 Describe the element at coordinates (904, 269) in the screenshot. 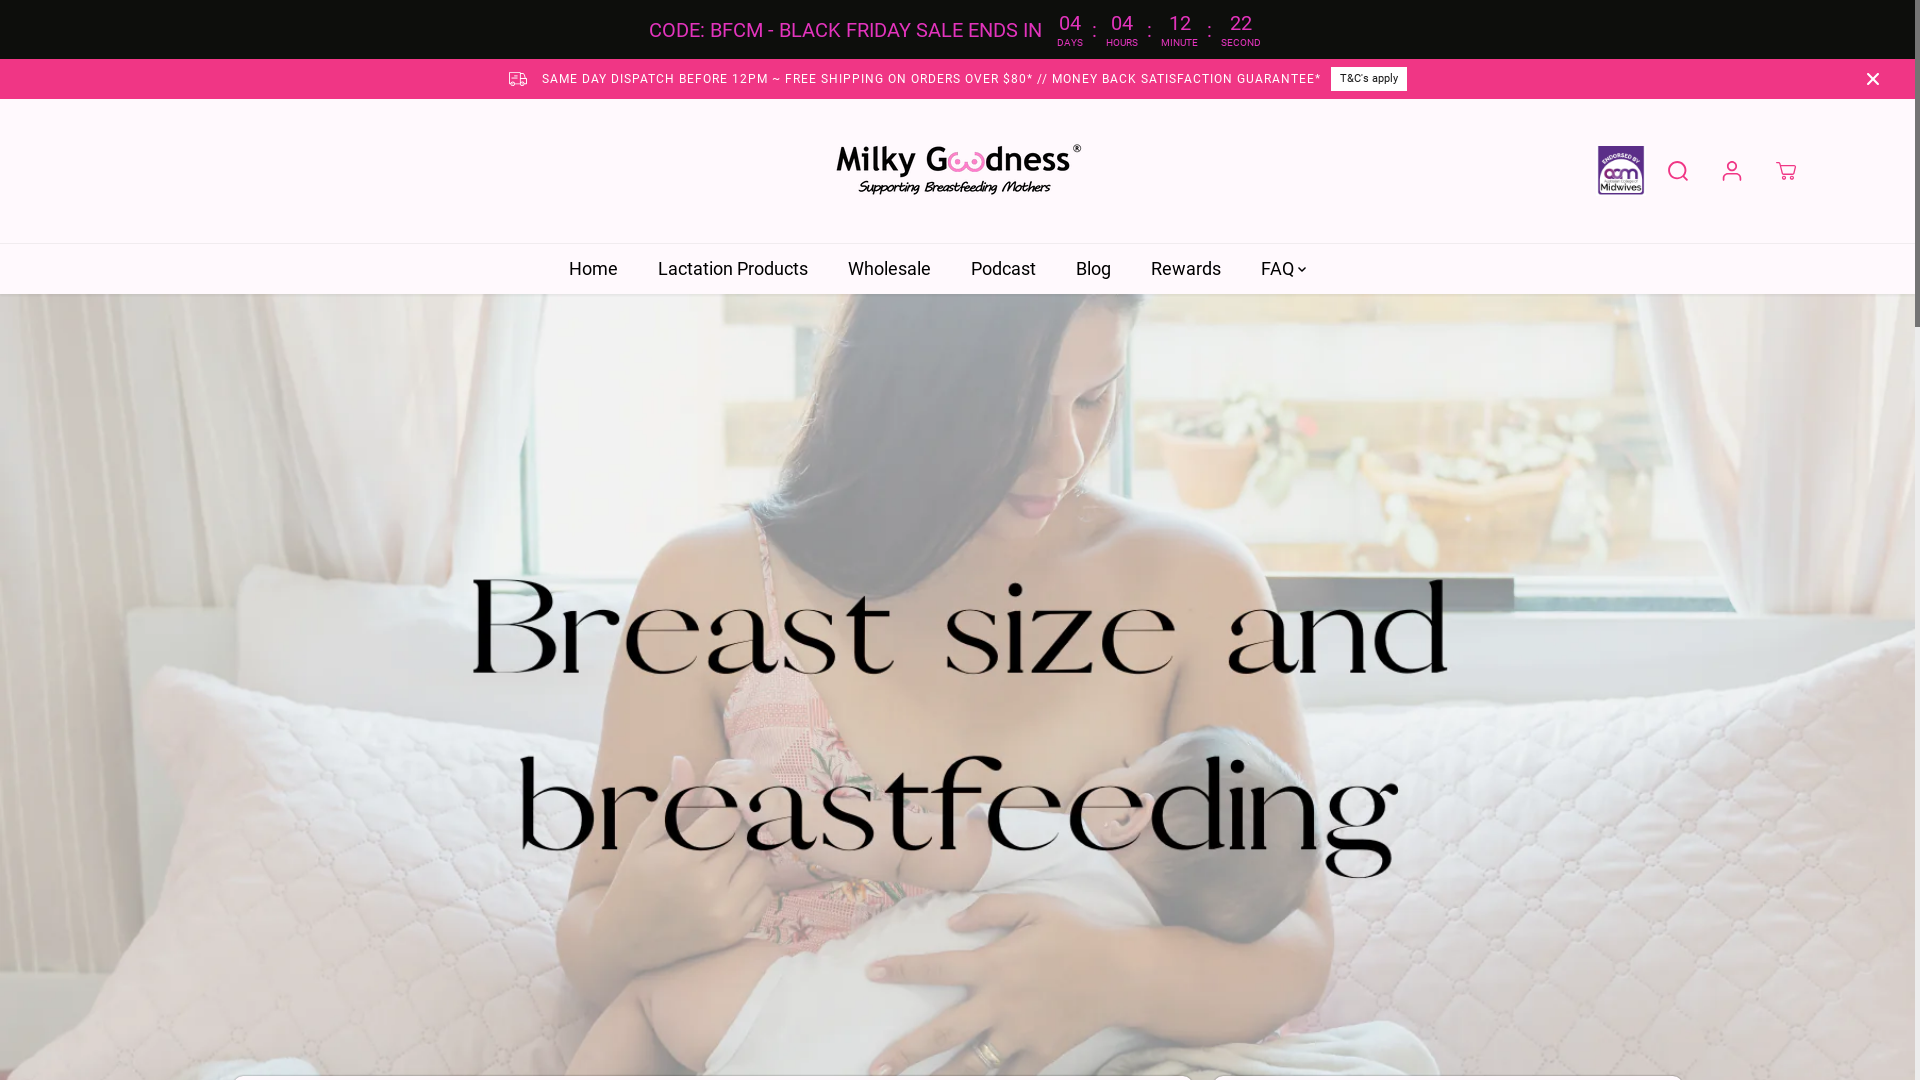

I see `Wholesale` at that location.